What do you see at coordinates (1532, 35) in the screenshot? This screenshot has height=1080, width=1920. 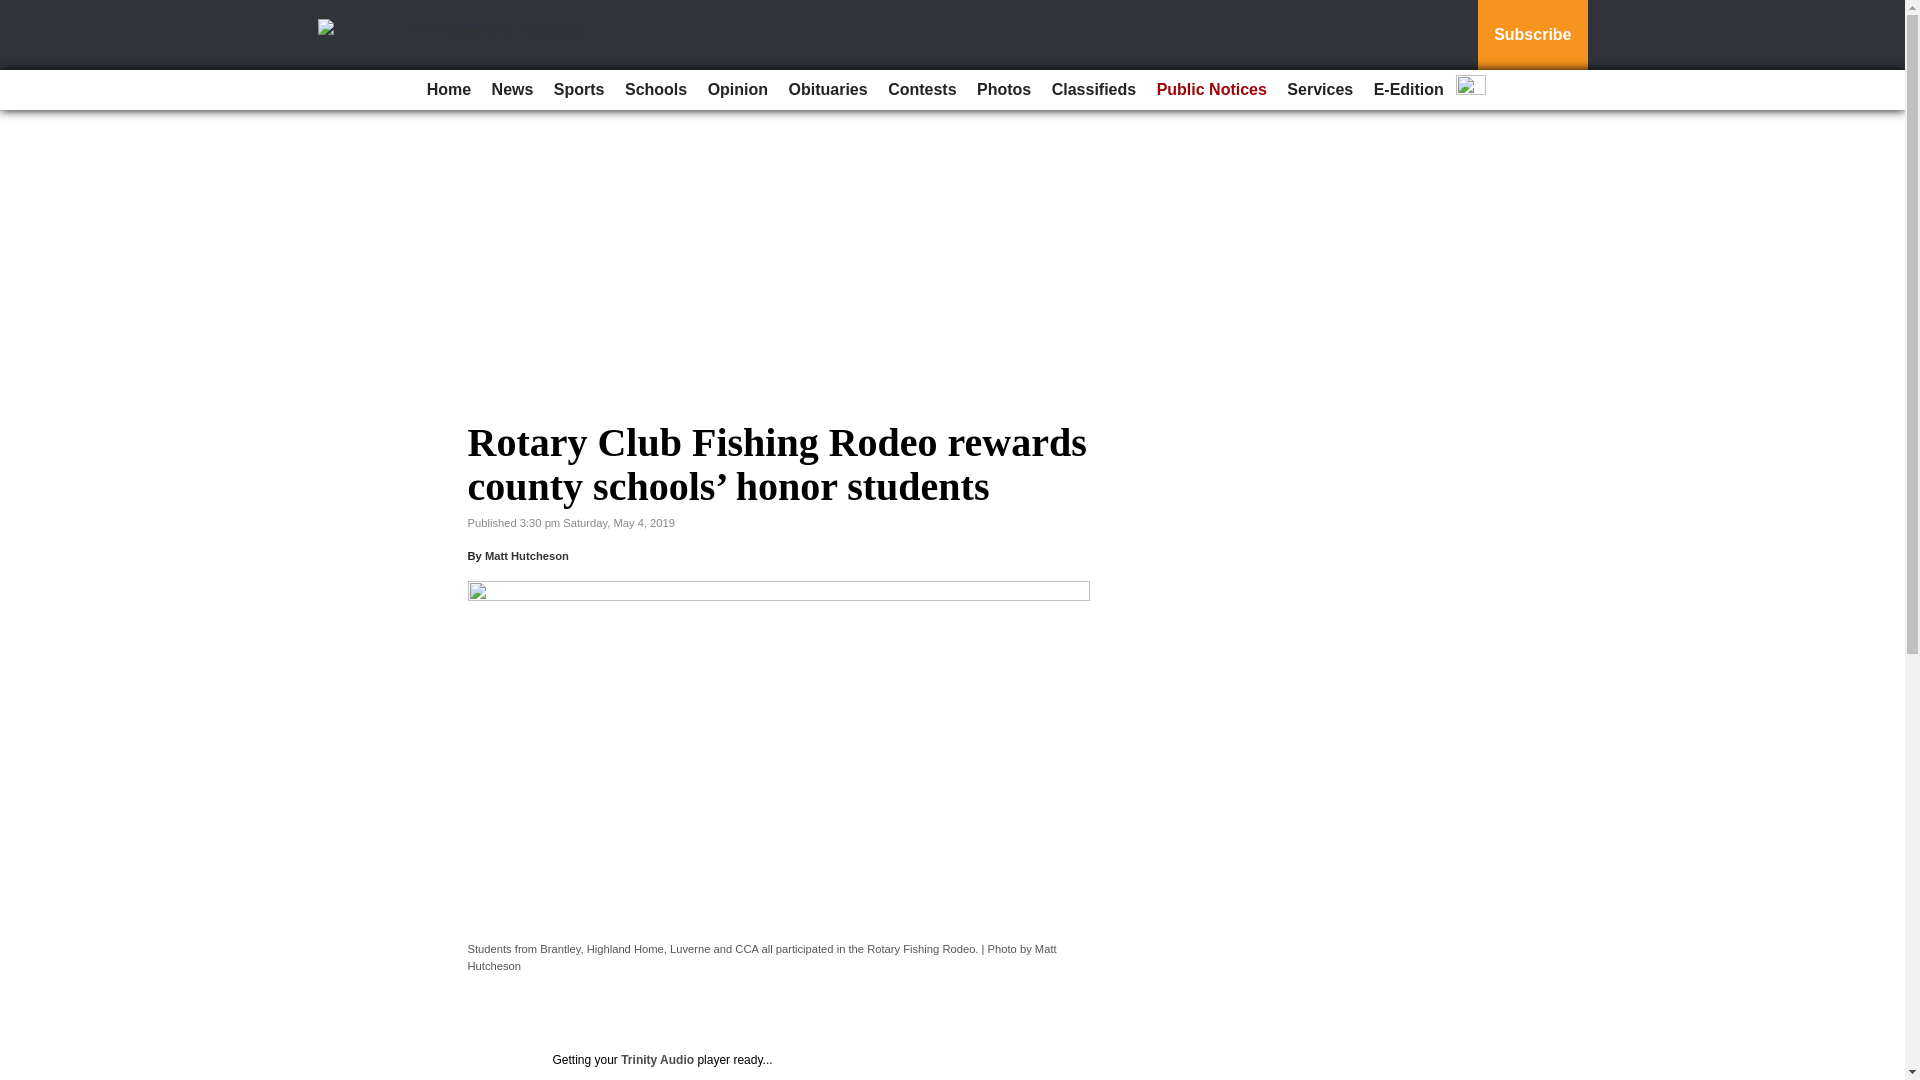 I see `Subscribe` at bounding box center [1532, 35].